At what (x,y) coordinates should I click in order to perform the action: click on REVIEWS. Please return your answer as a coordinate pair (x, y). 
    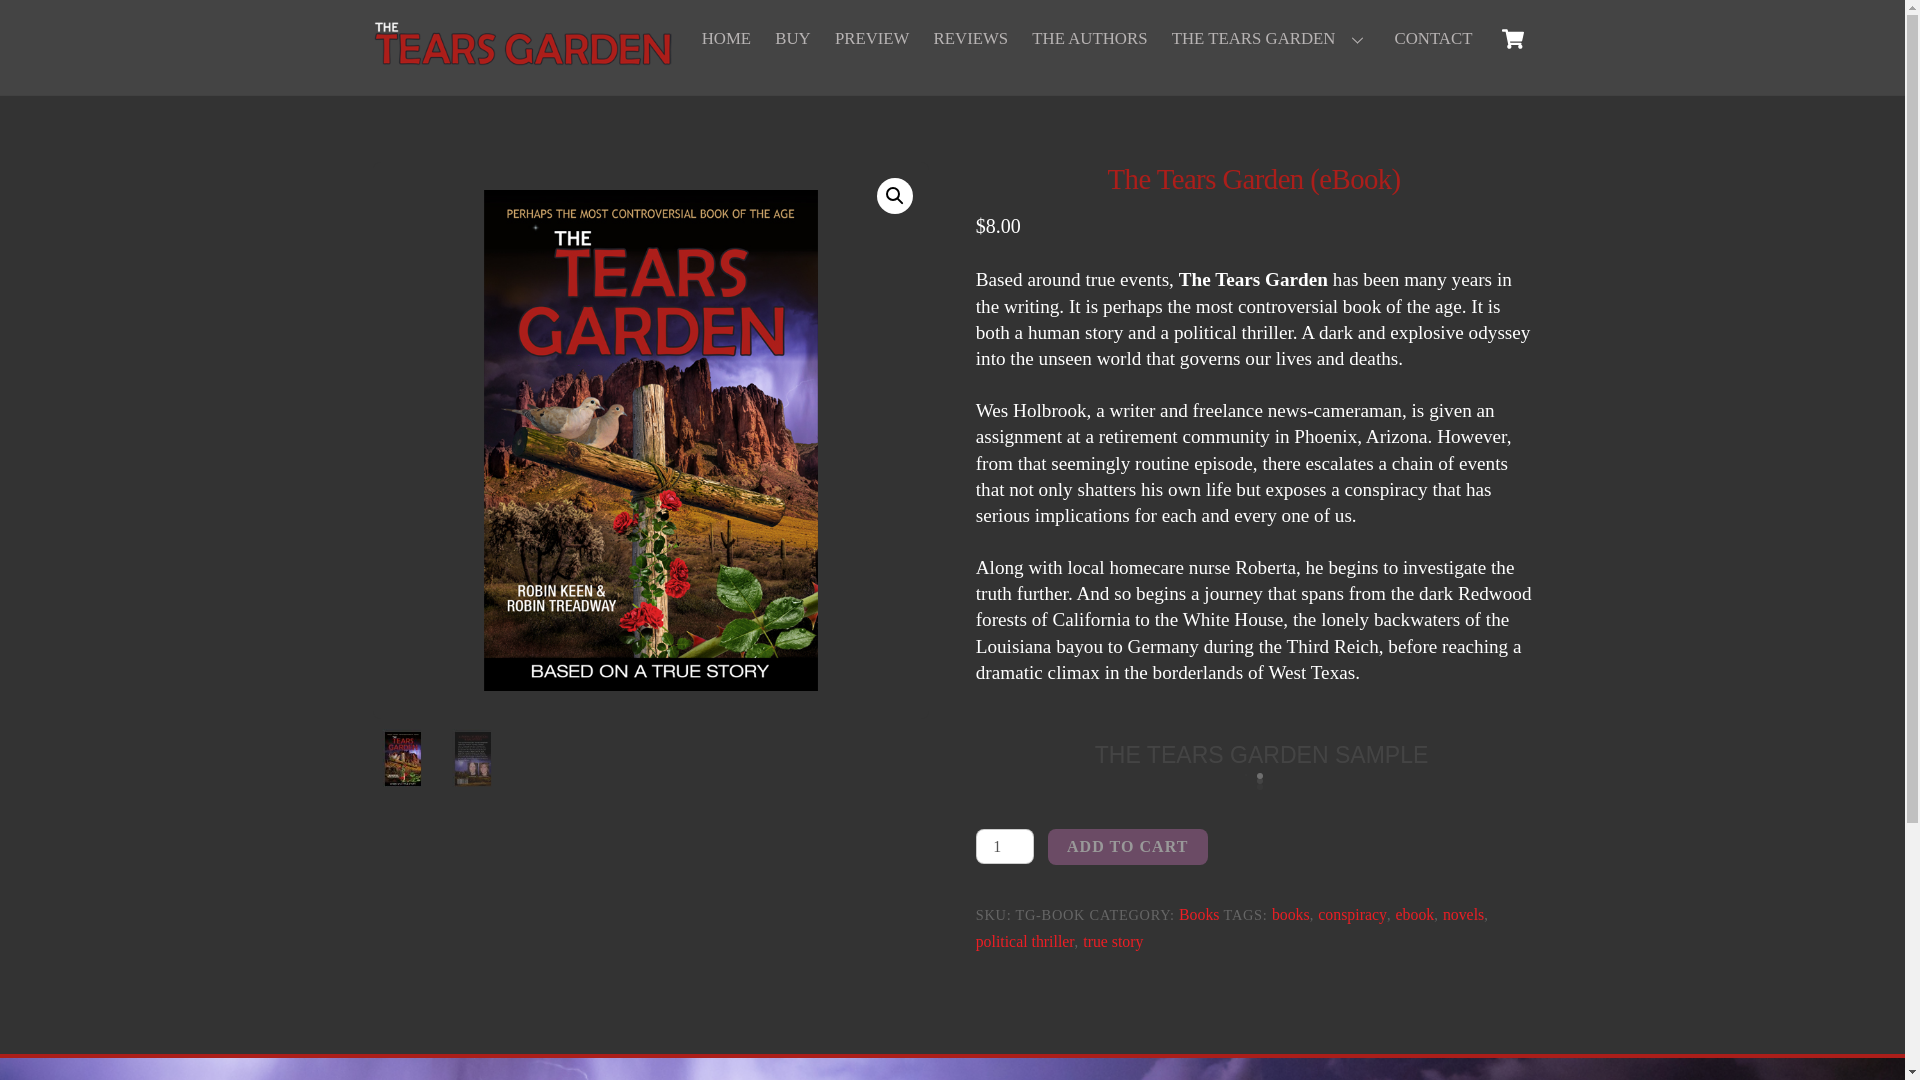
    Looking at the image, I should click on (971, 39).